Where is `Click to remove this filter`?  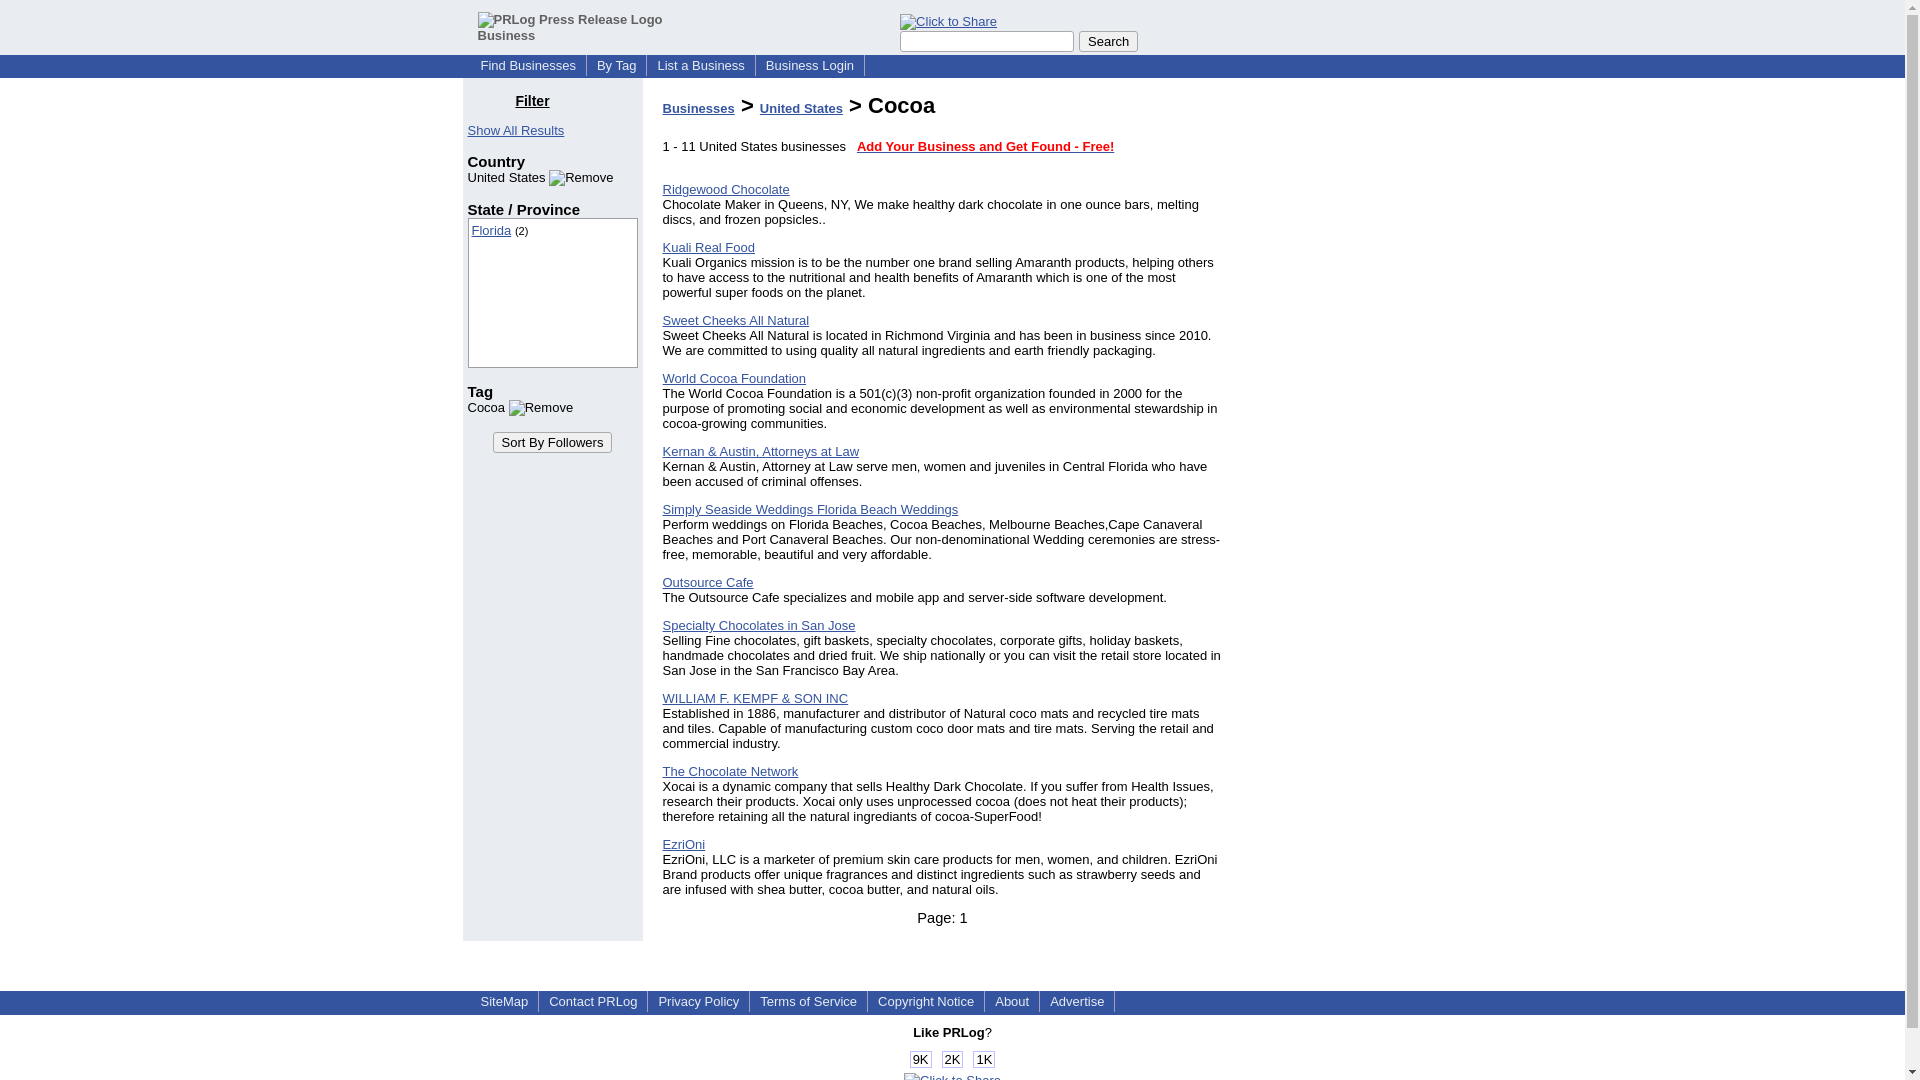
Click to remove this filter is located at coordinates (541, 176).